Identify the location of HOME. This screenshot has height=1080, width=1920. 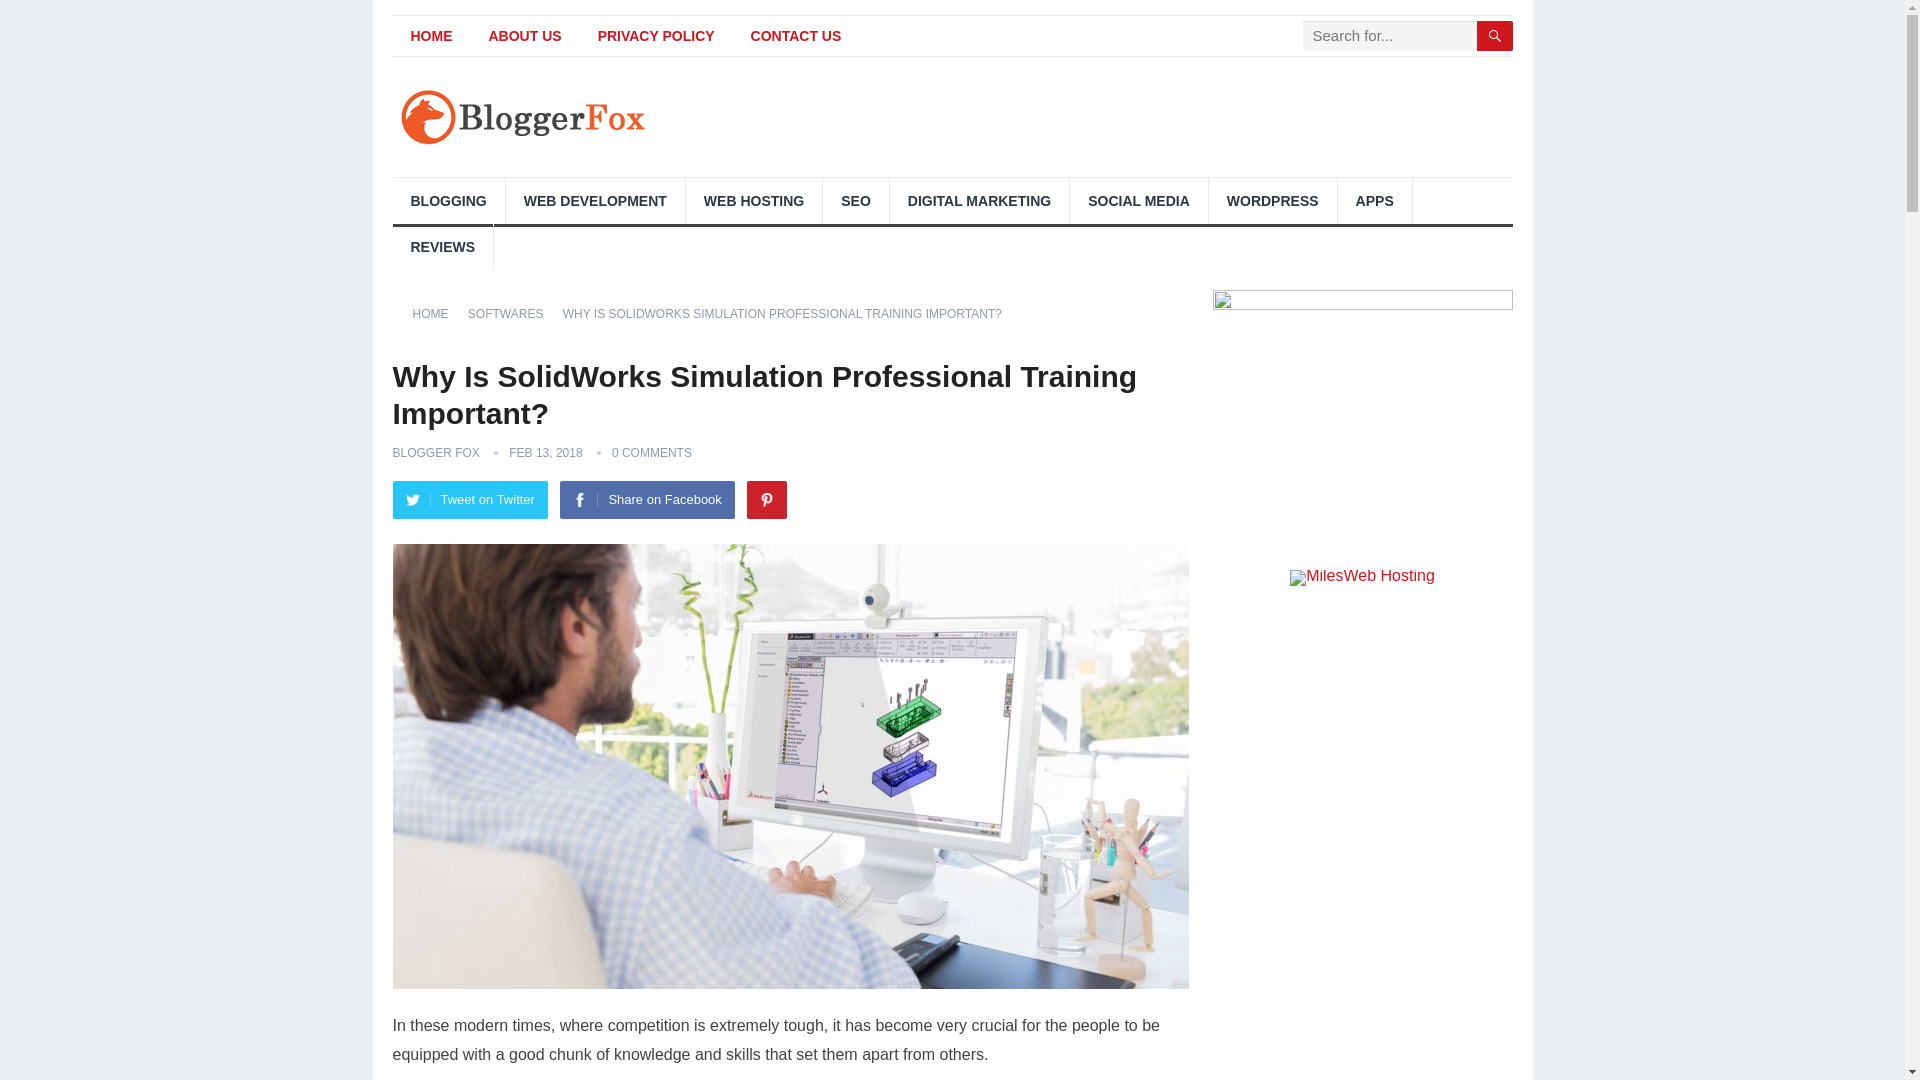
(437, 313).